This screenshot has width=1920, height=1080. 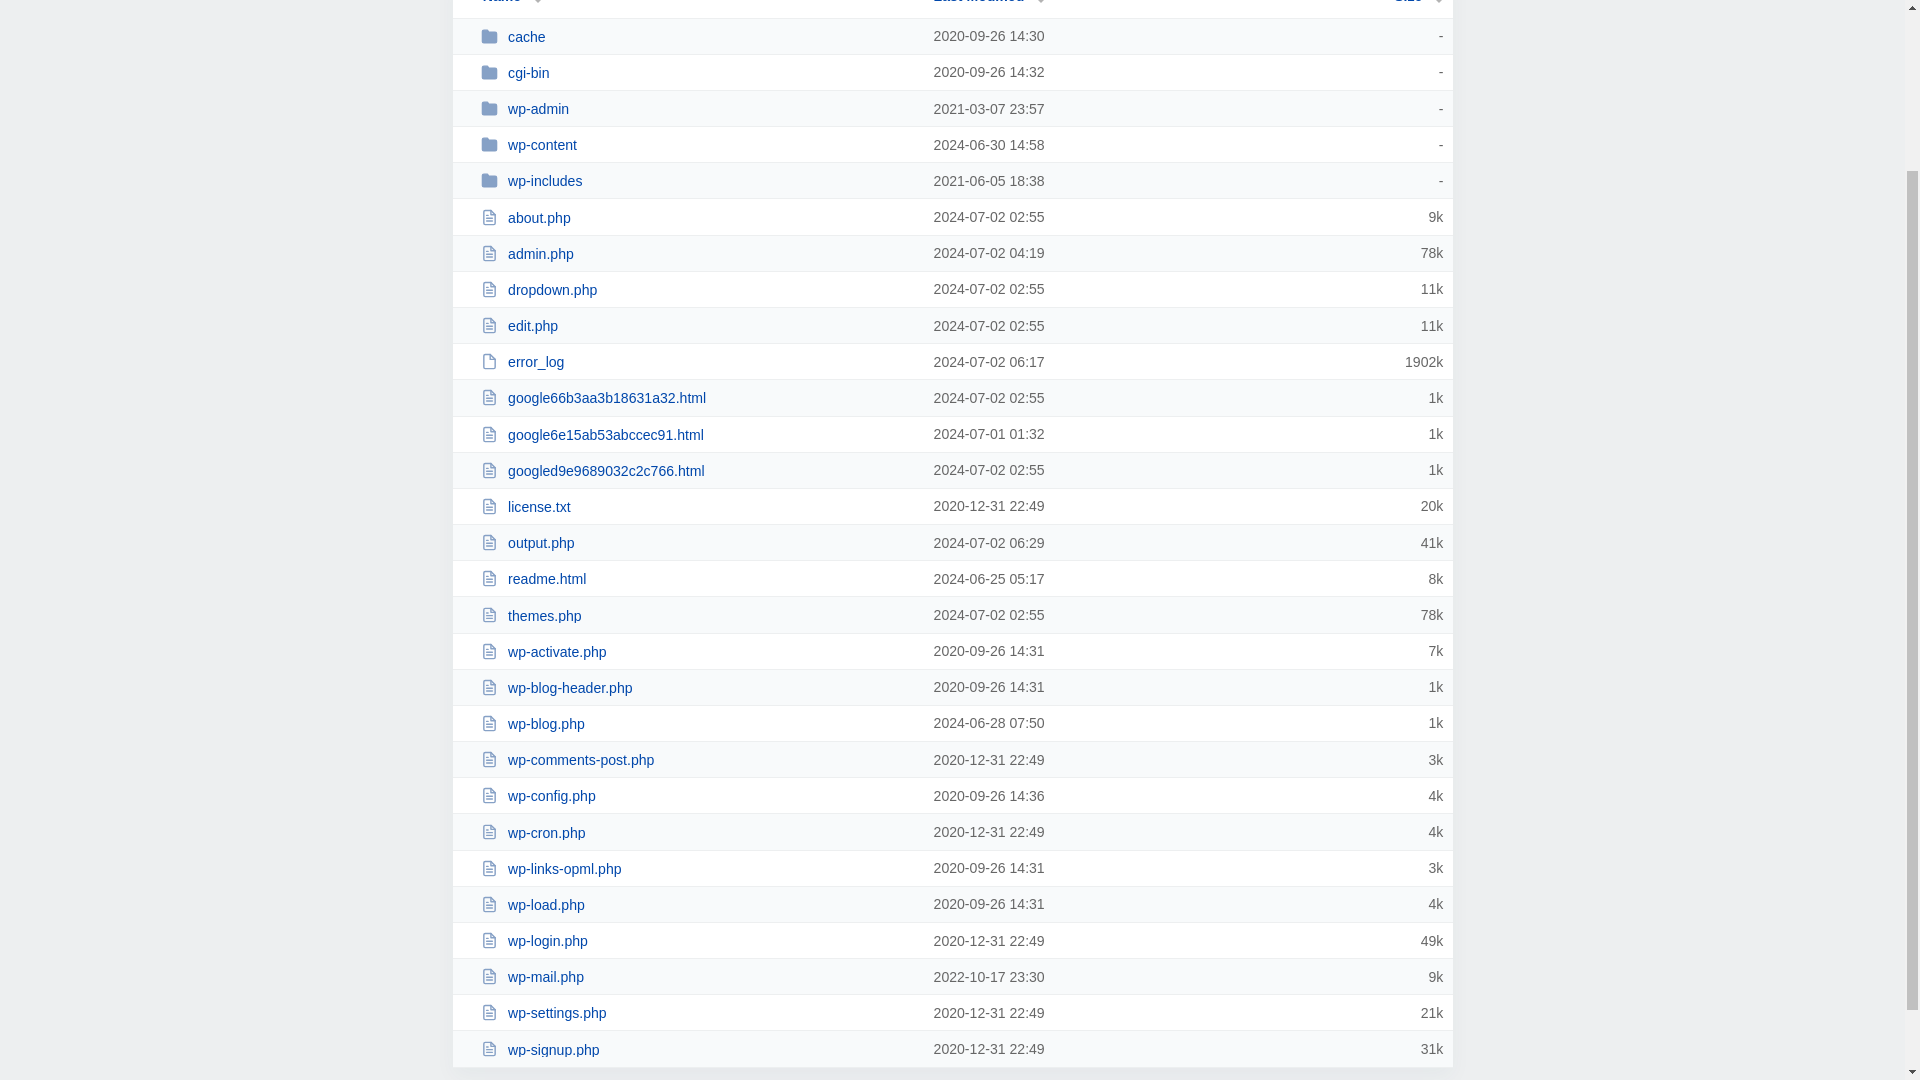 What do you see at coordinates (990, 2) in the screenshot?
I see `Last Modified` at bounding box center [990, 2].